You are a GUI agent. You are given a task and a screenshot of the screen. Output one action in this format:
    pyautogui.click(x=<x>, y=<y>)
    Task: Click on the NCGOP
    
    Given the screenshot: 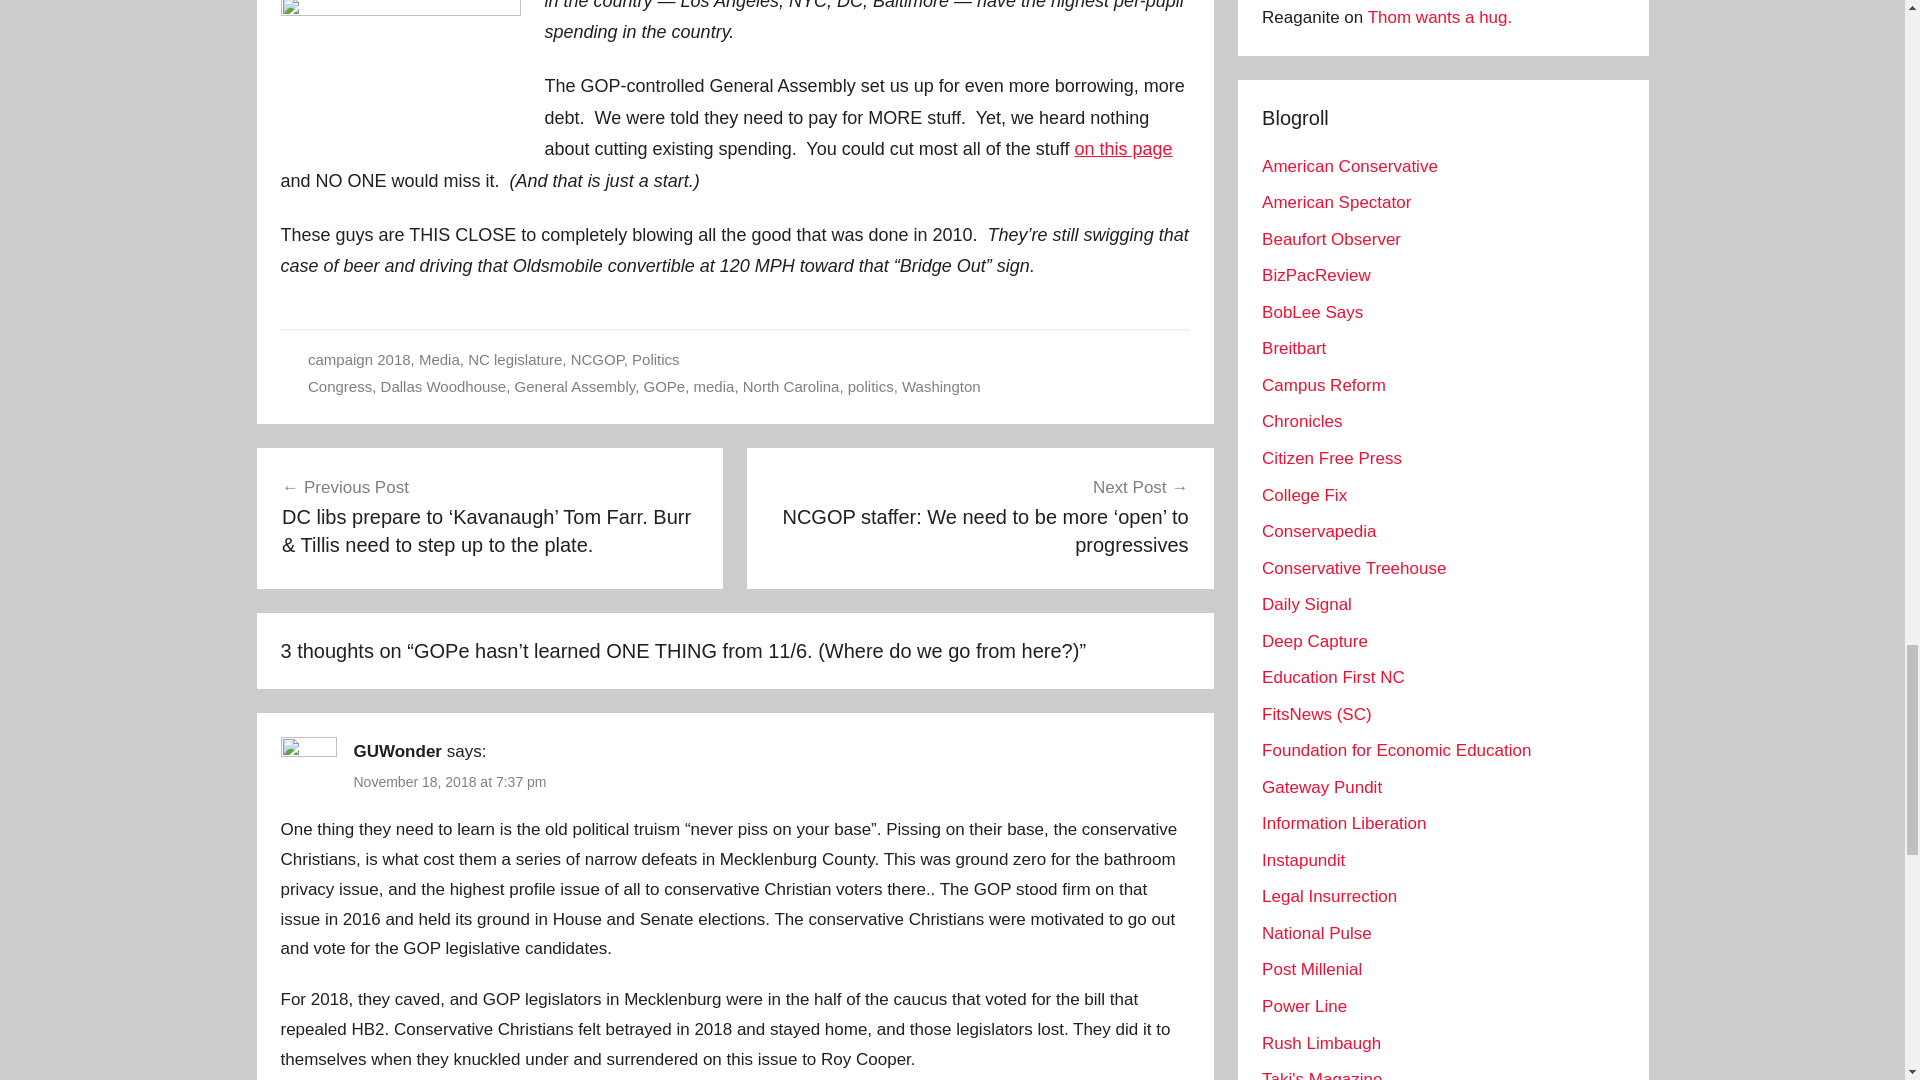 What is the action you would take?
    pyautogui.click(x=597, y=360)
    